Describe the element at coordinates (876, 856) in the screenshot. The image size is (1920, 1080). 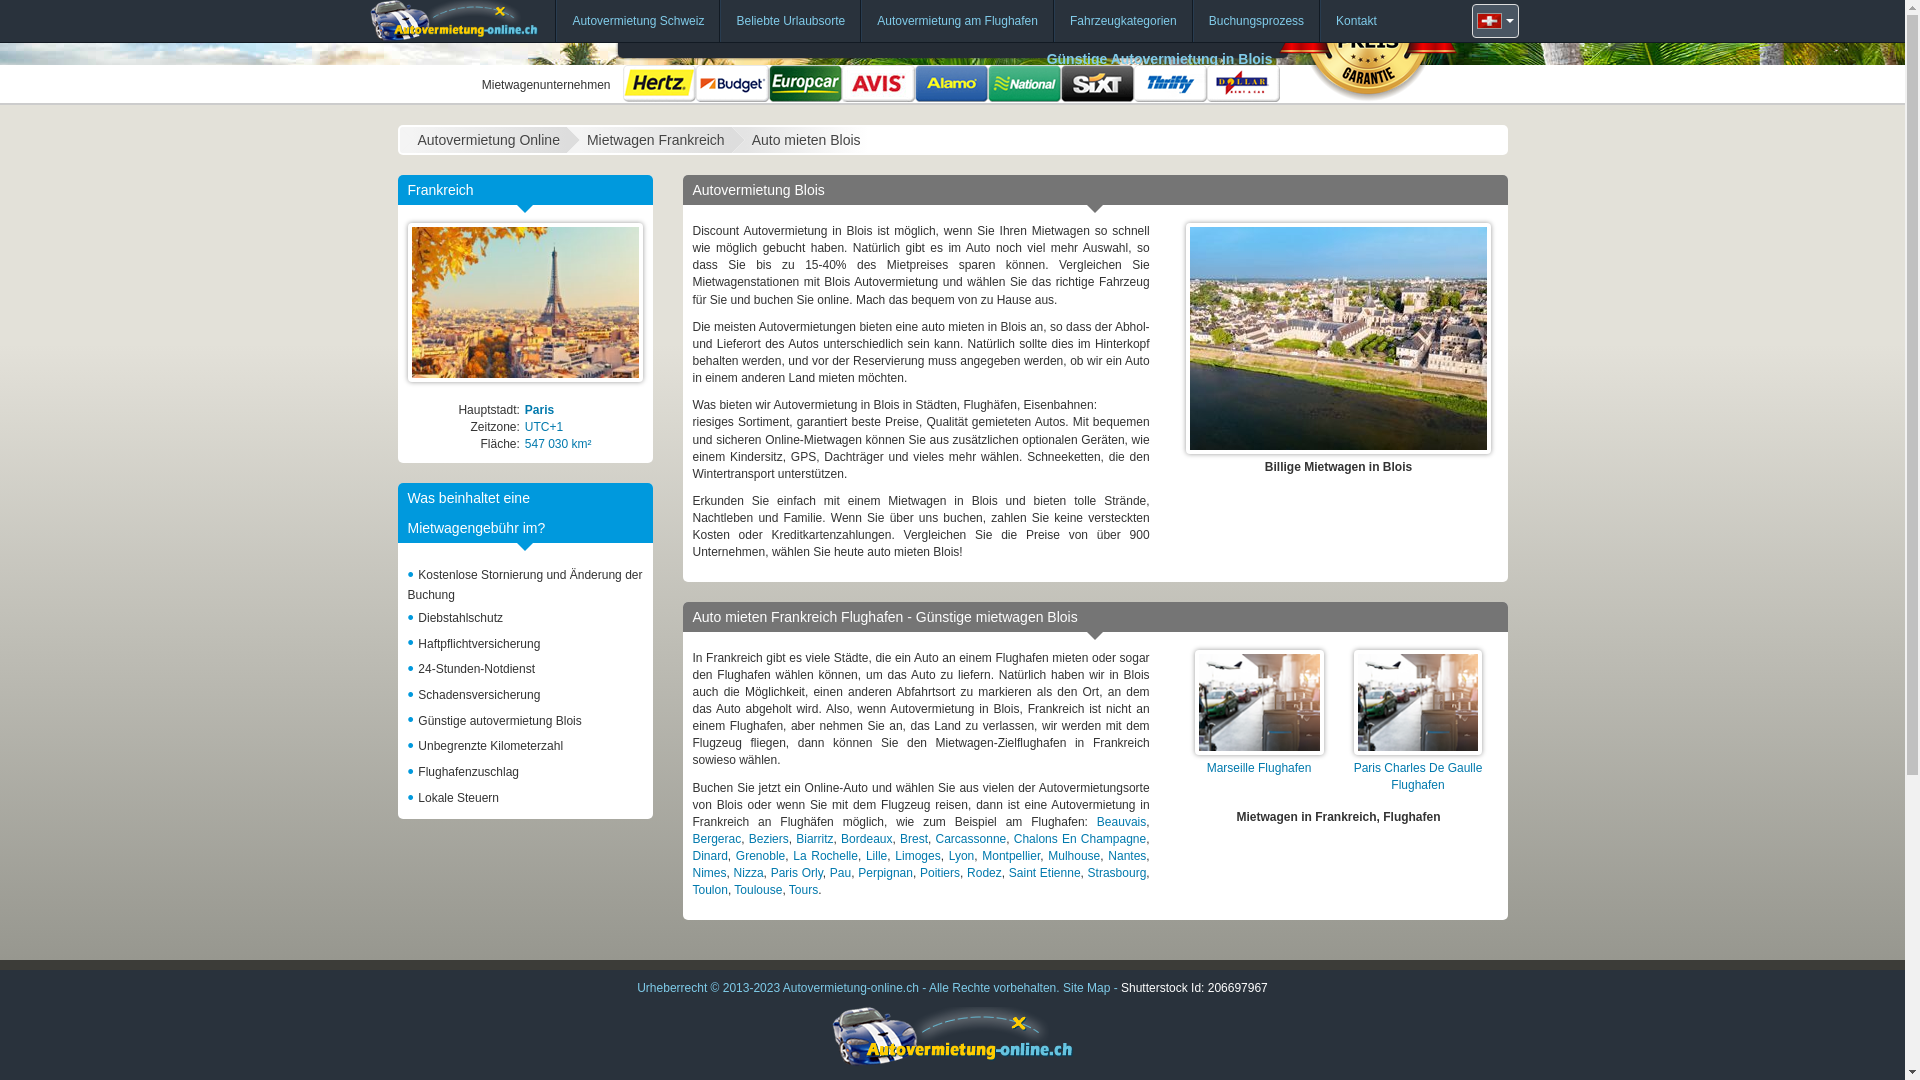
I see `Lille` at that location.